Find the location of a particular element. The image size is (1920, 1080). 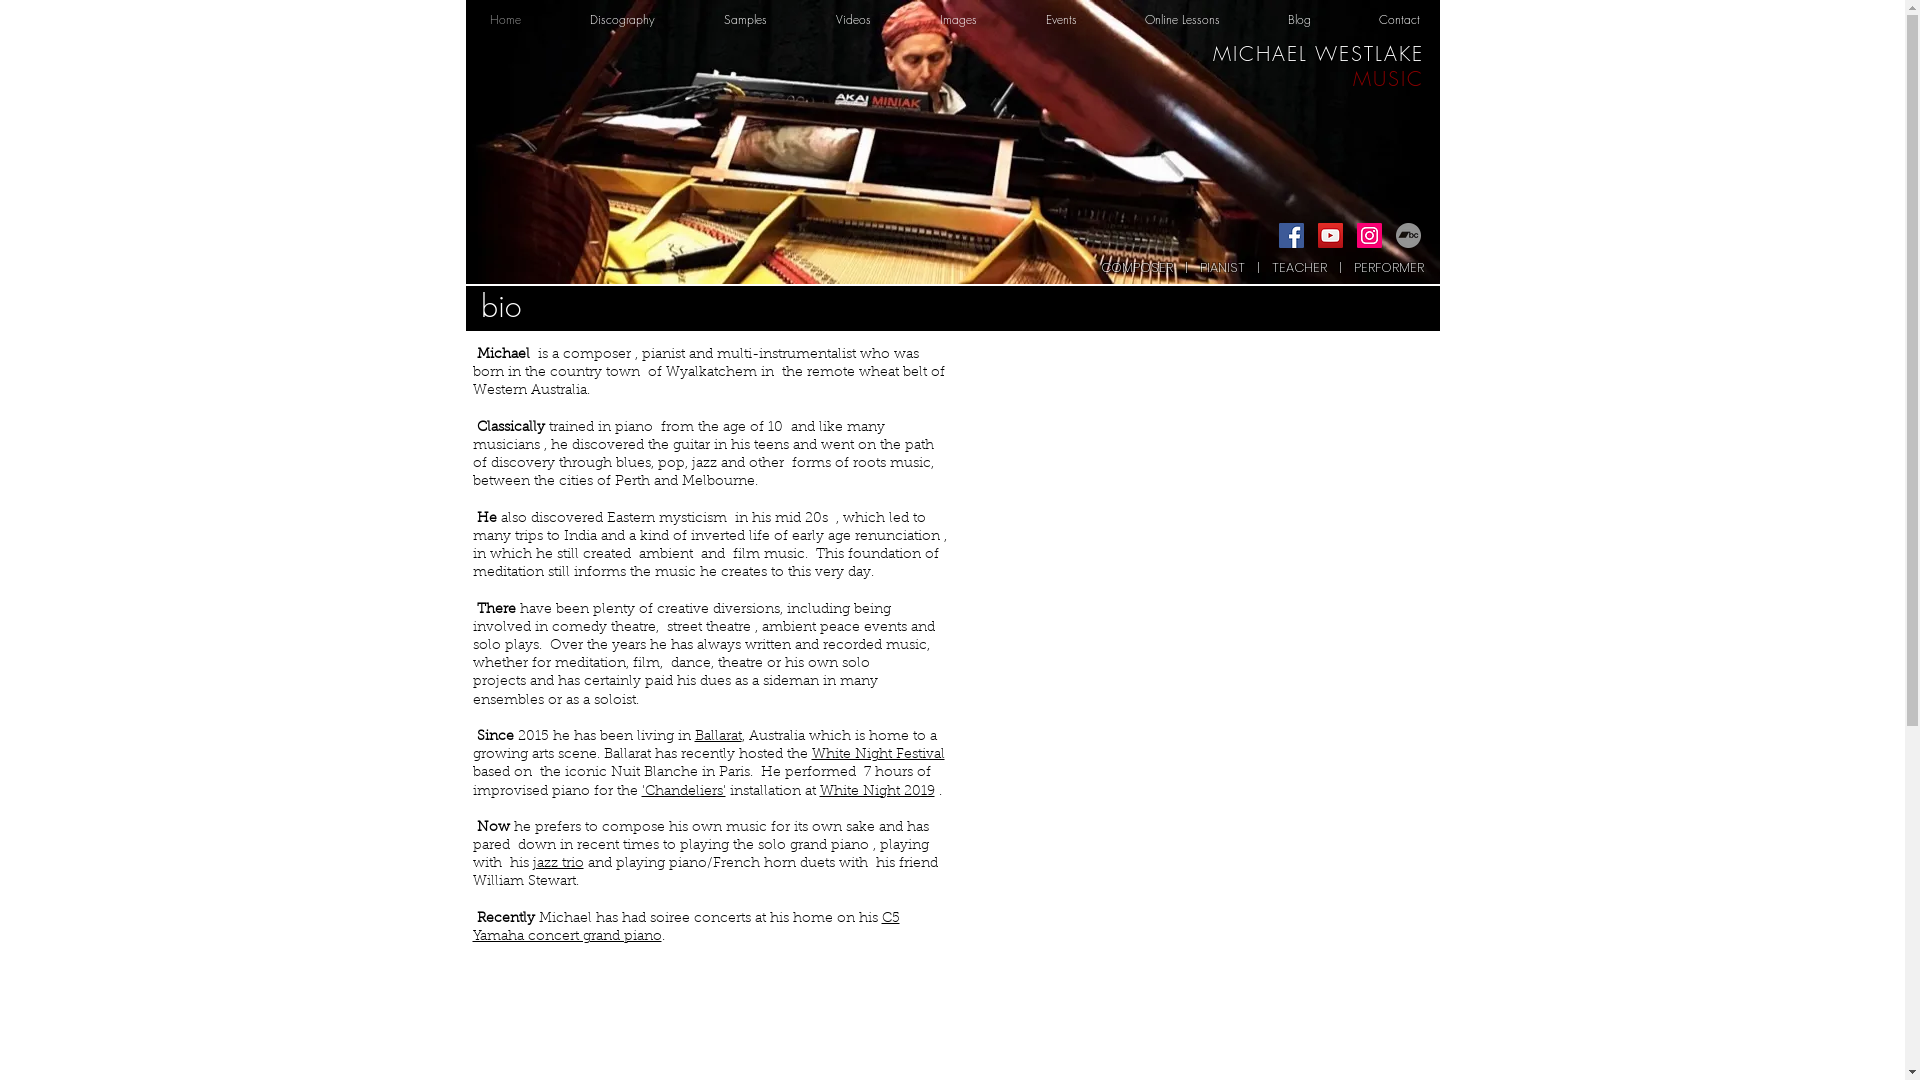

Blog is located at coordinates (1318, 20).